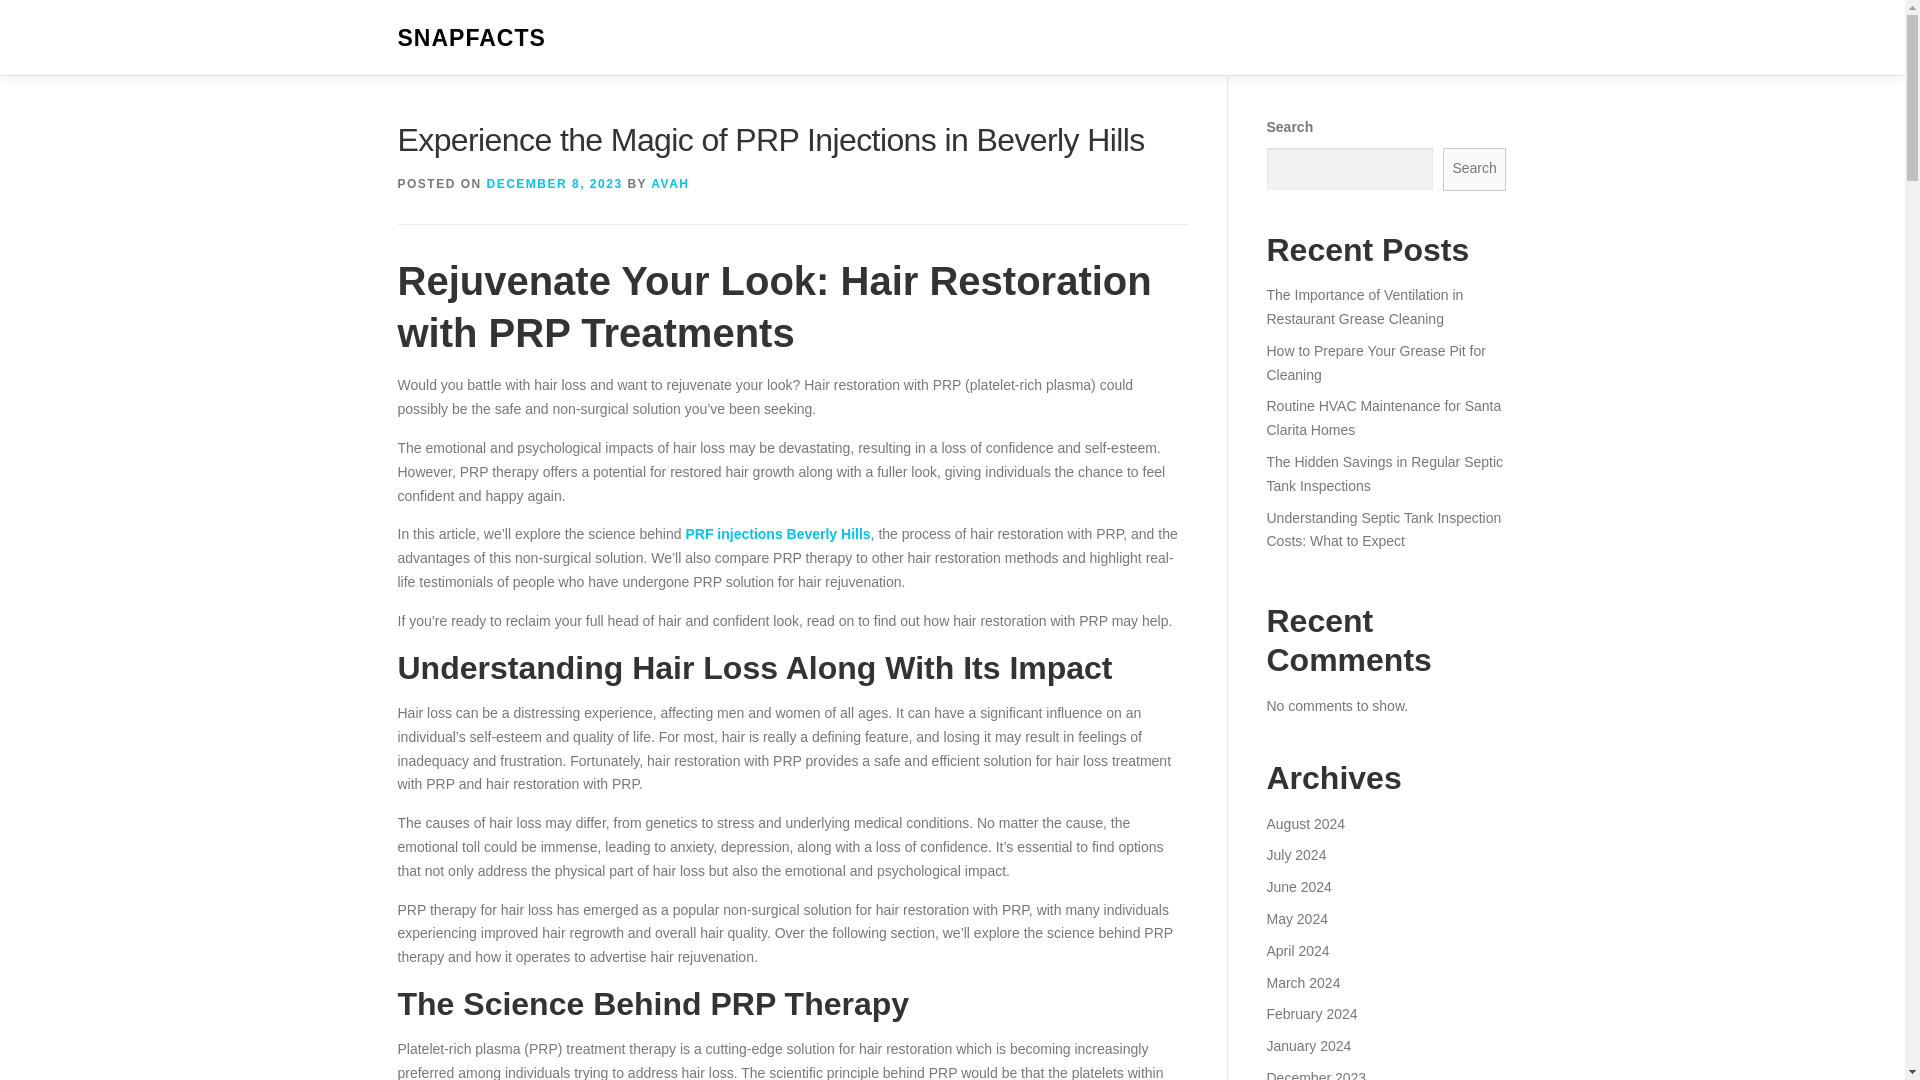  I want to click on April 2024, so click(1296, 950).